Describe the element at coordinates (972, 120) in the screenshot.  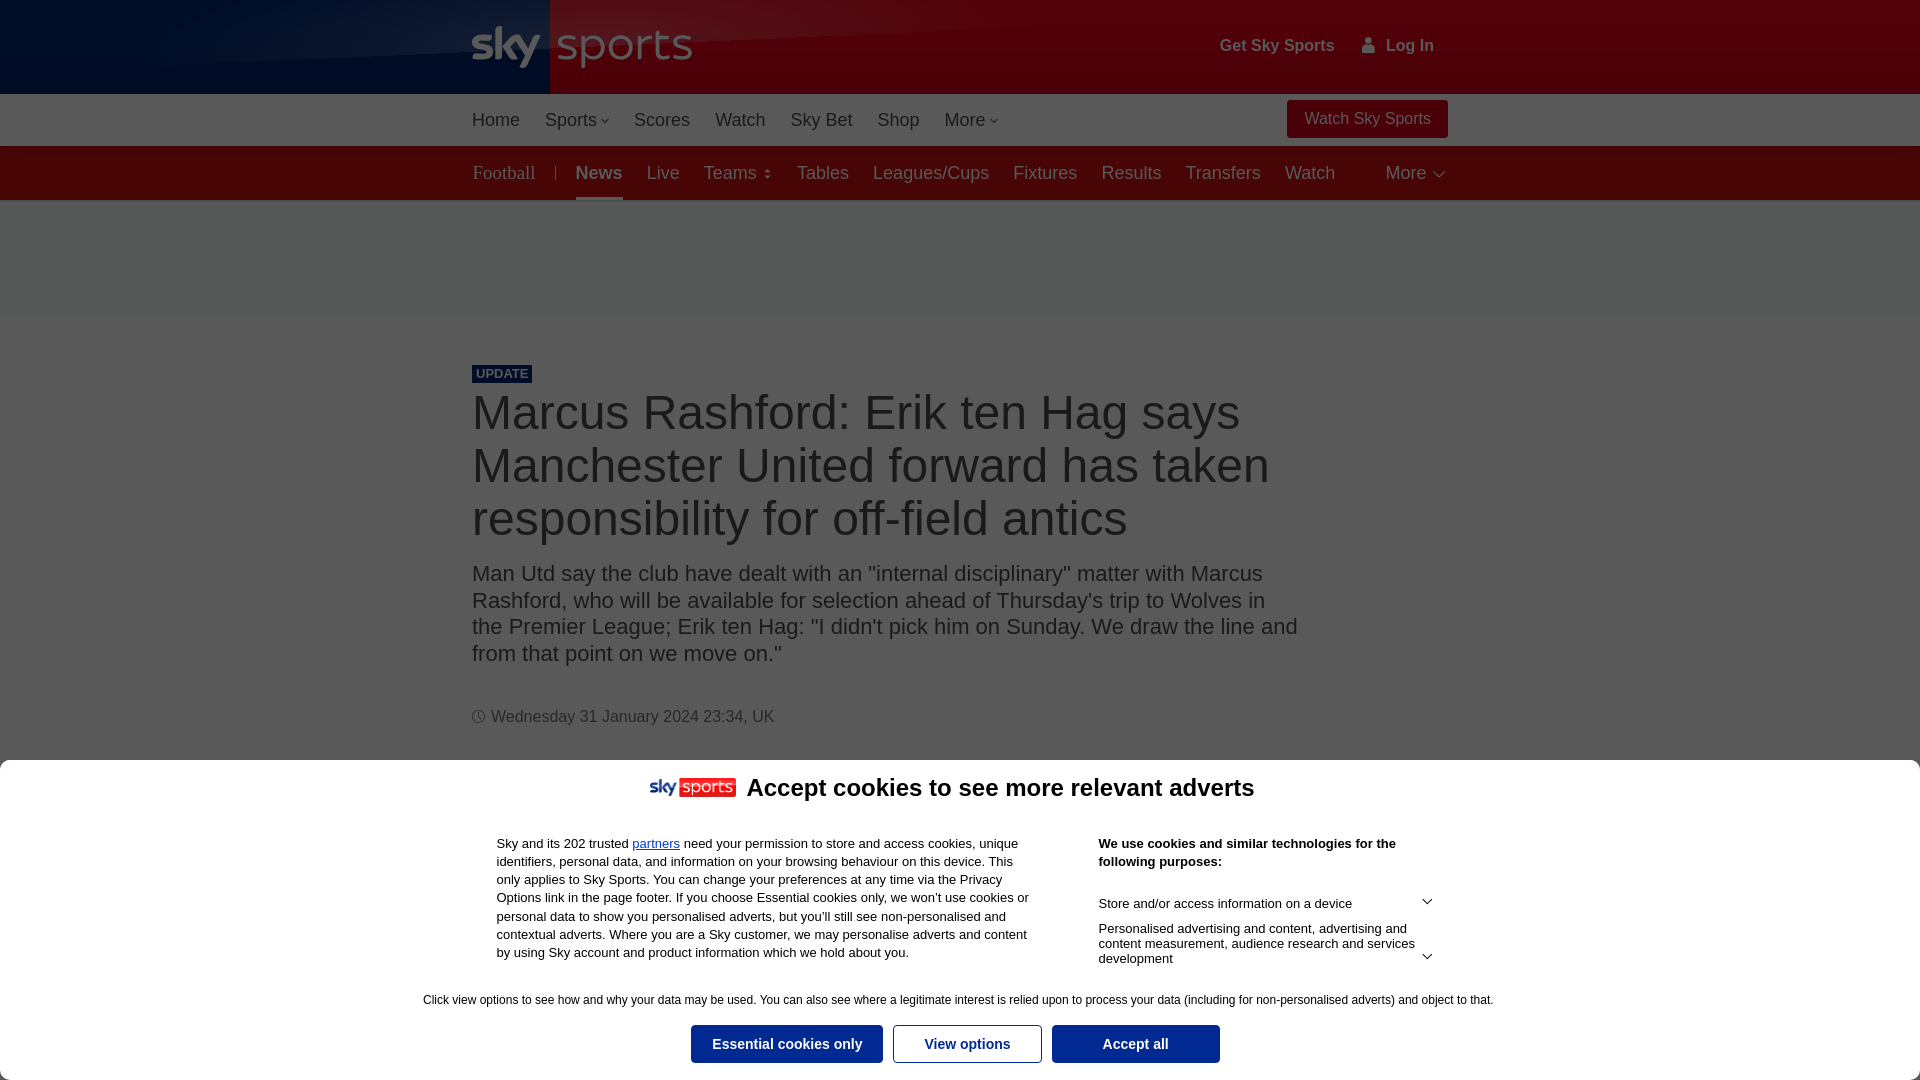
I see `More` at that location.